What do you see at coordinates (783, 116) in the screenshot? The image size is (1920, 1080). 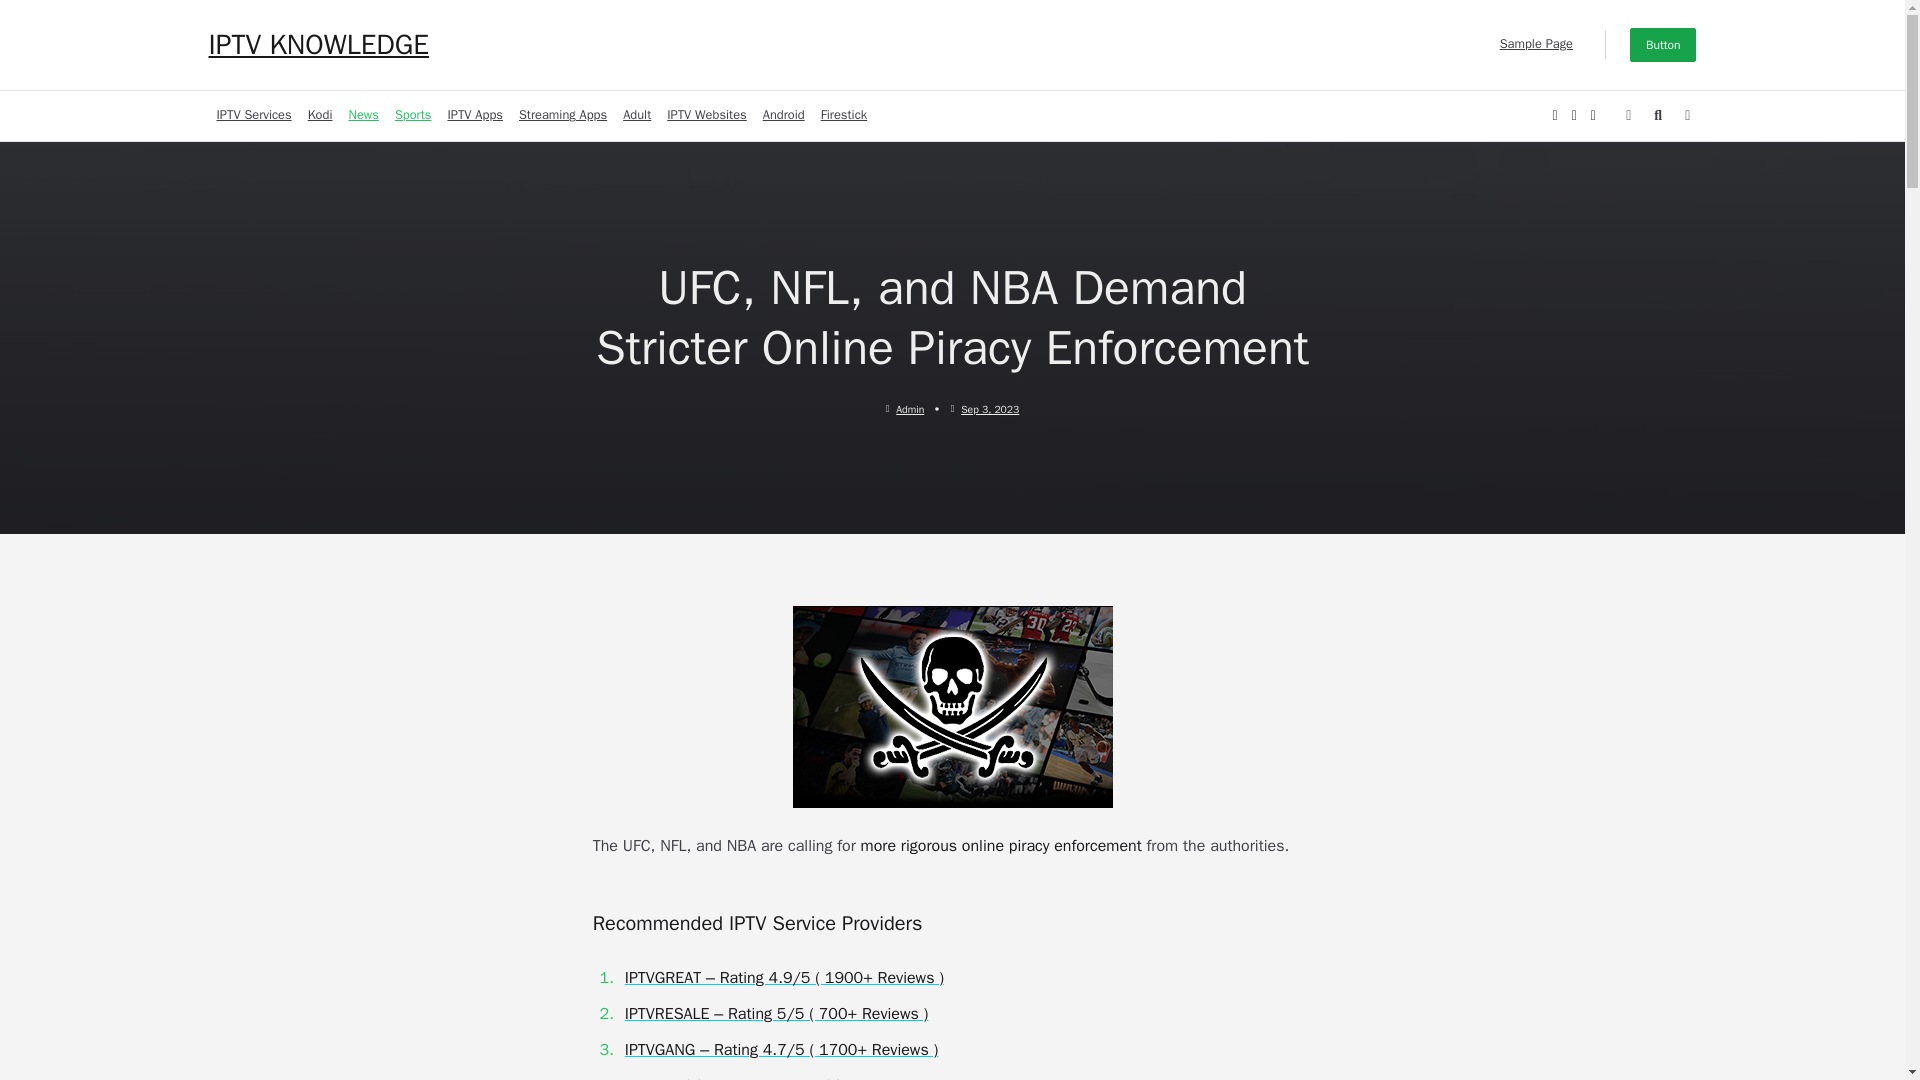 I see `Android` at bounding box center [783, 116].